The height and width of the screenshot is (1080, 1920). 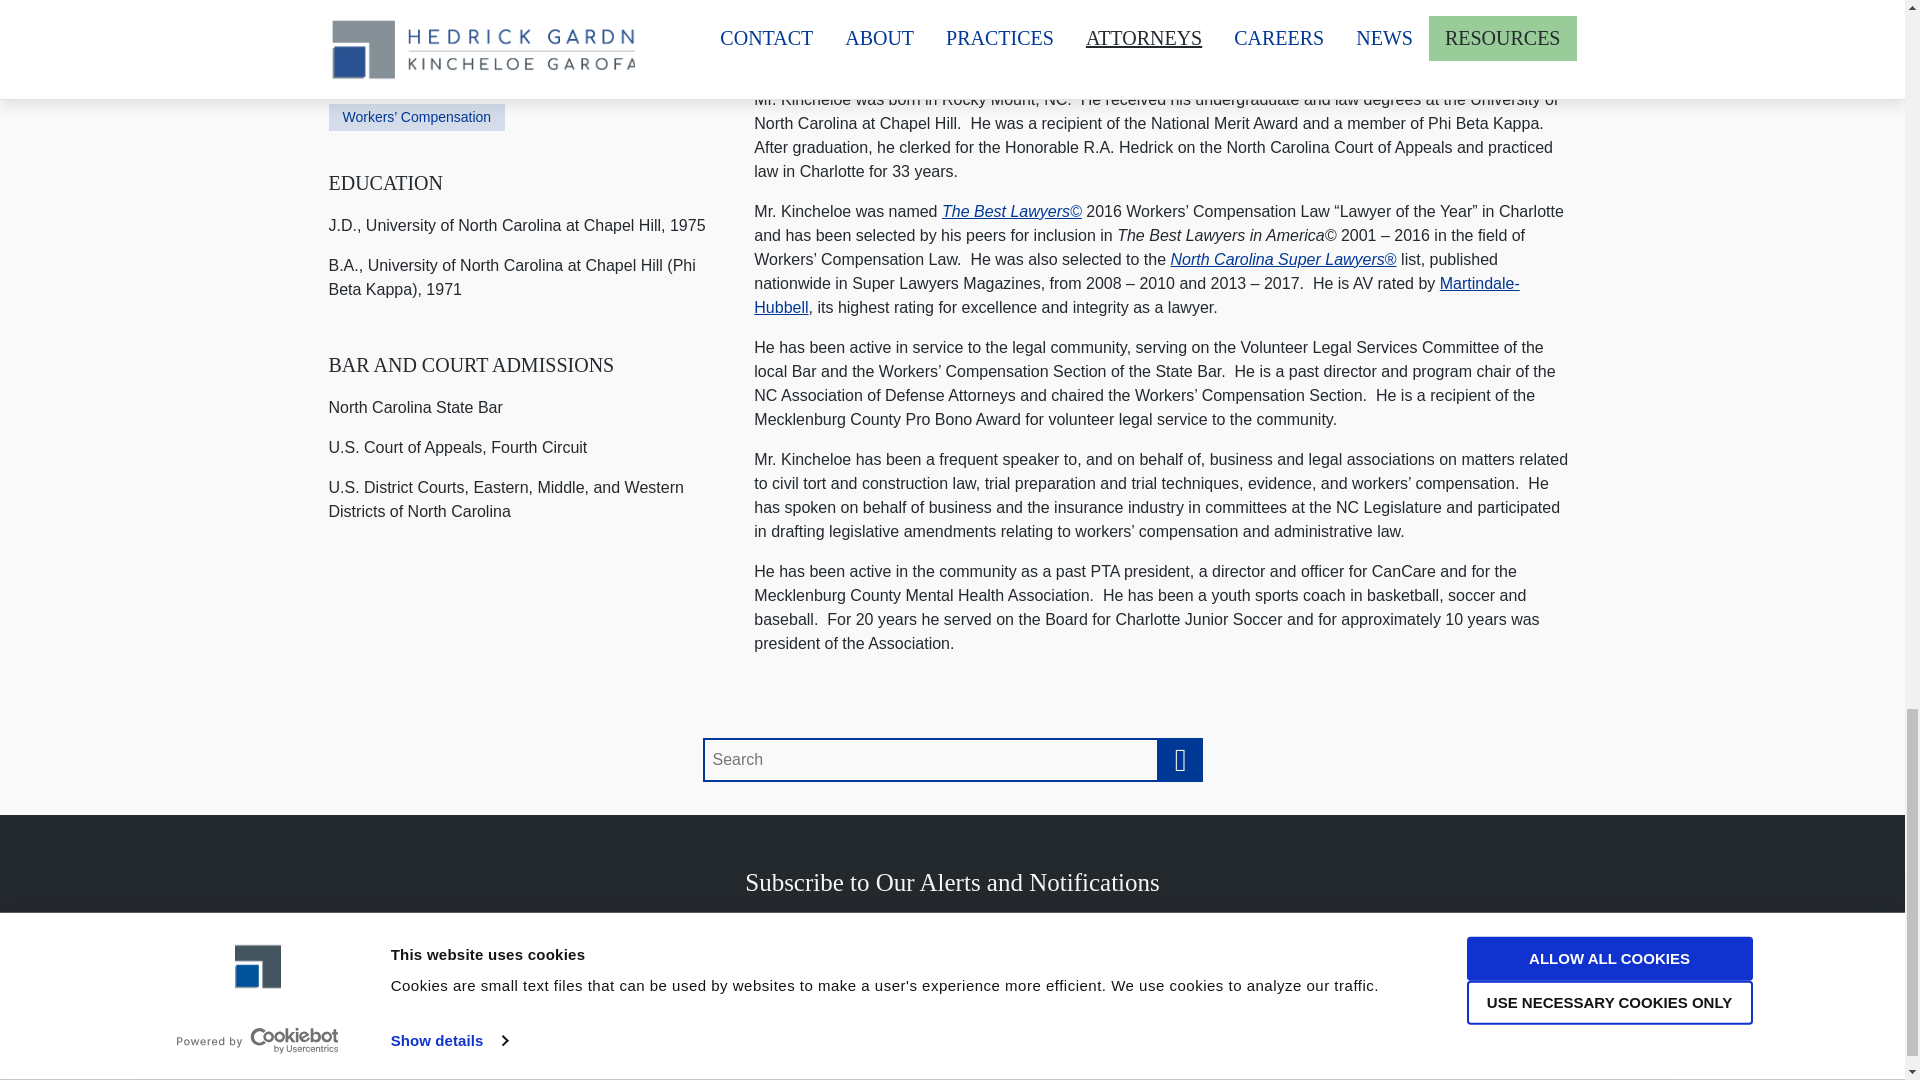 I want to click on SEO for Law Firms, so click(x=980, y=989).